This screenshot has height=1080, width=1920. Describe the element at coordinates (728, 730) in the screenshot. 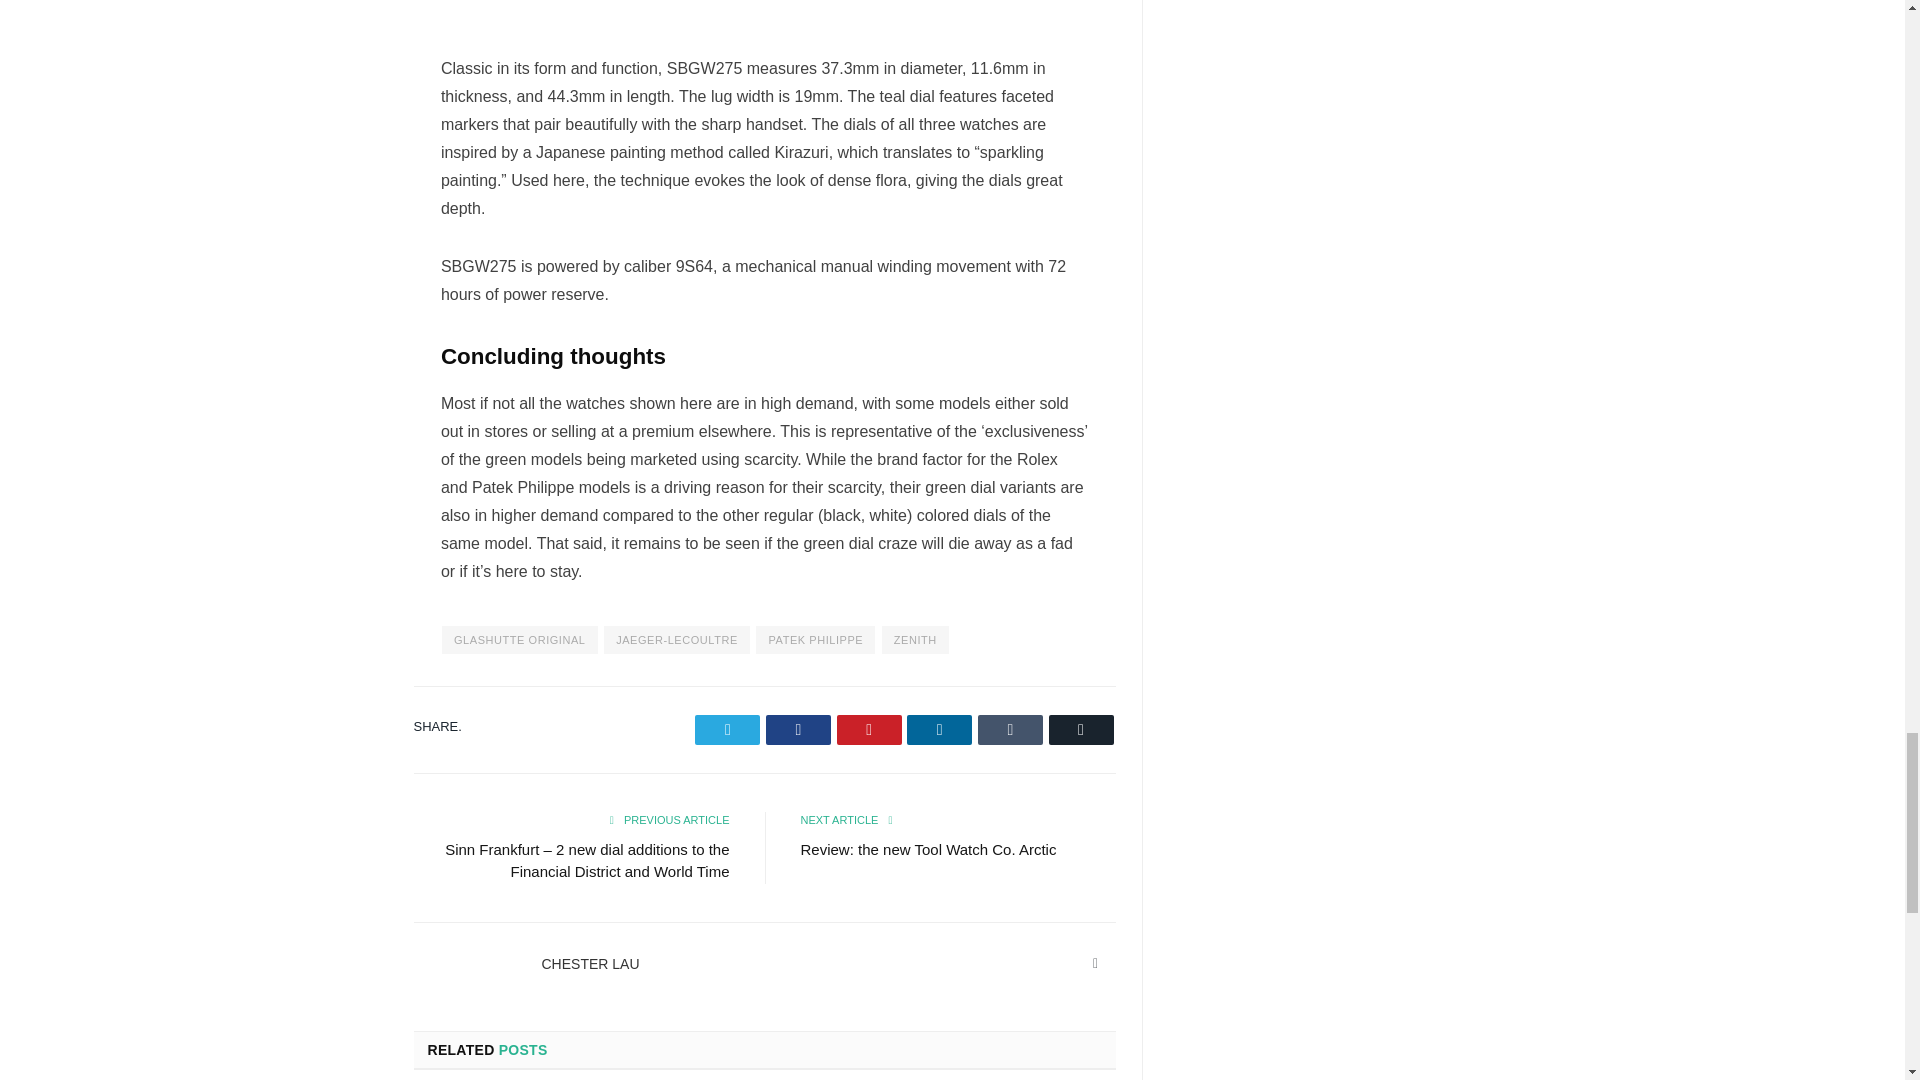

I see `Twitter` at that location.